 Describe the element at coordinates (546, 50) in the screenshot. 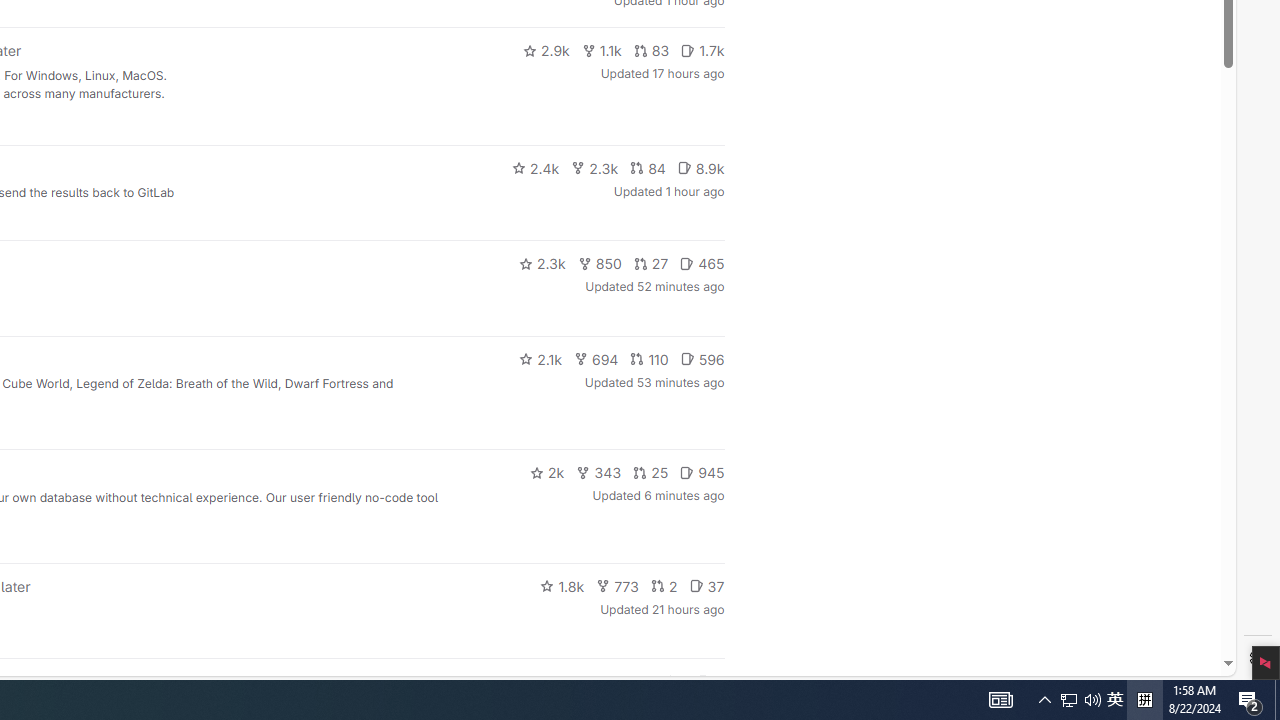

I see `2.9k` at that location.